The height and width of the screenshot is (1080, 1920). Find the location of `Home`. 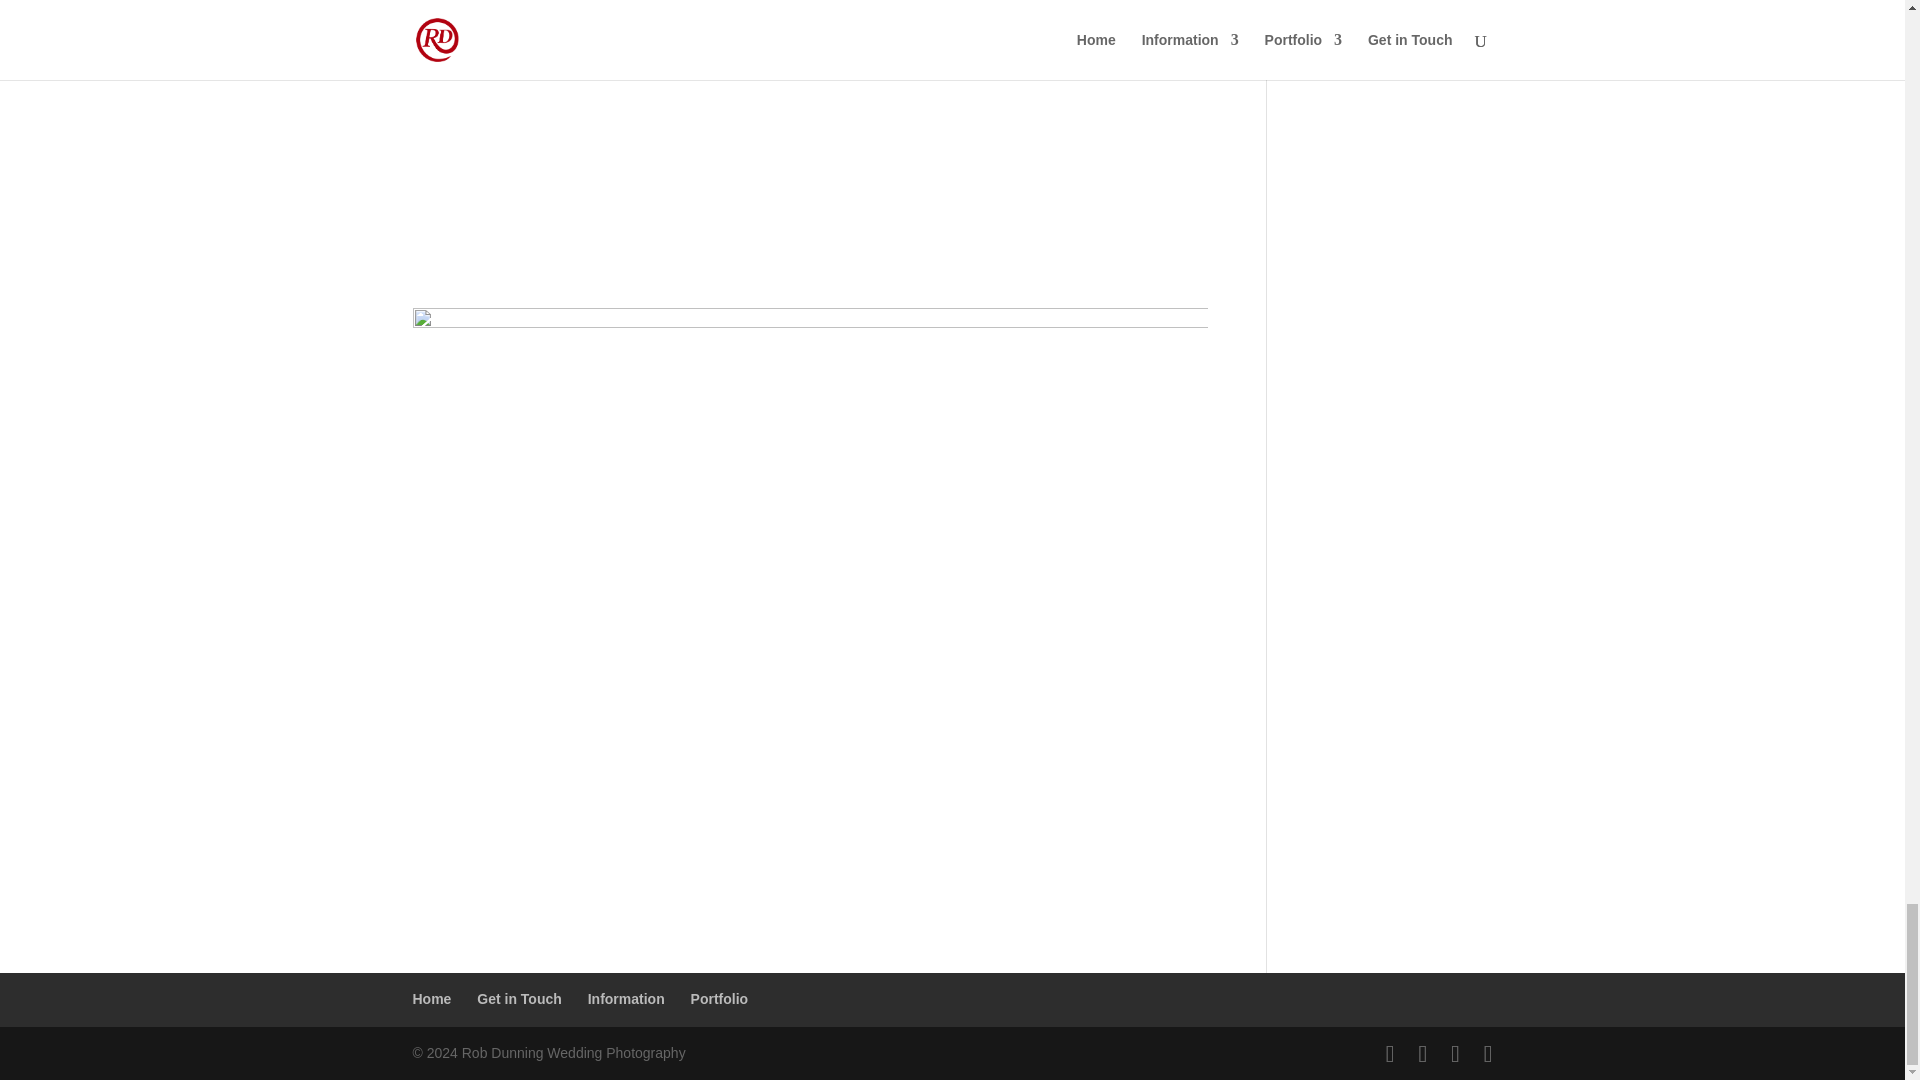

Home is located at coordinates (432, 998).